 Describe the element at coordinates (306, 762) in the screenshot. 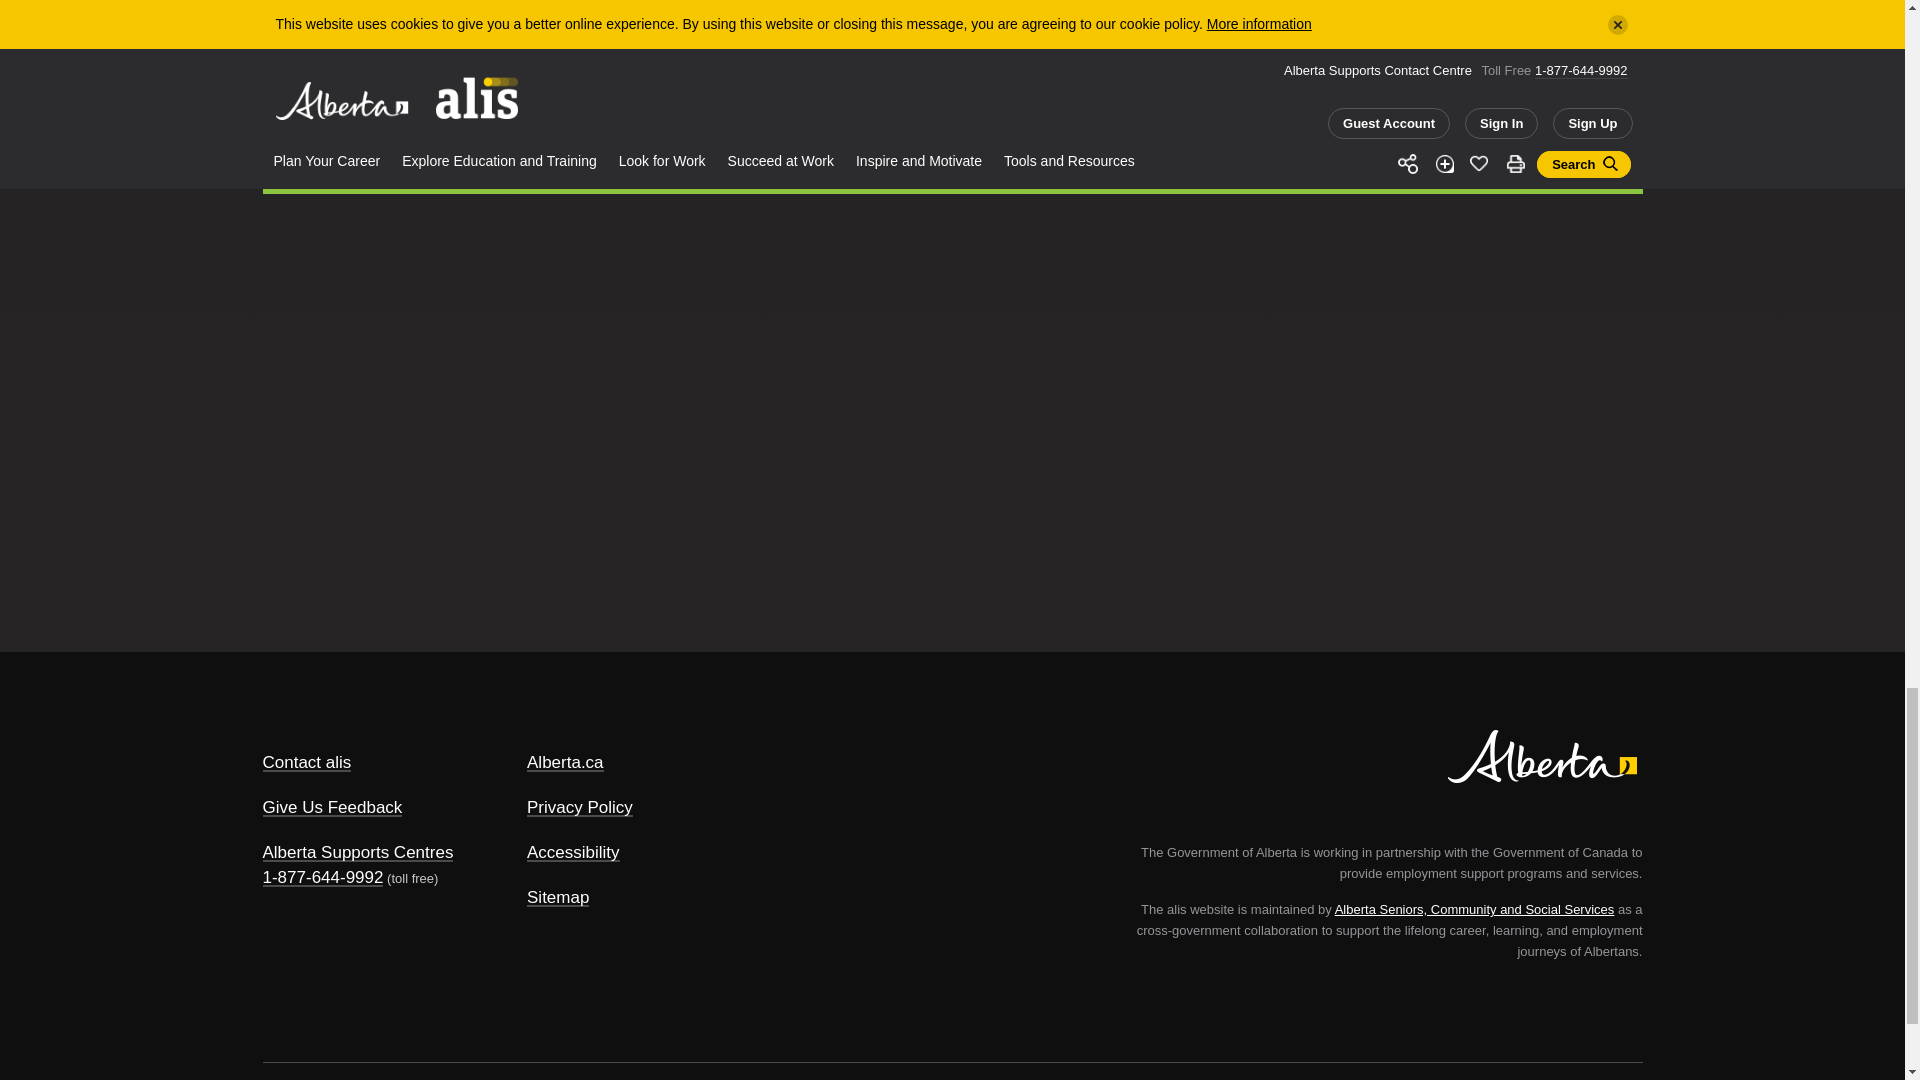

I see `Contact` at that location.